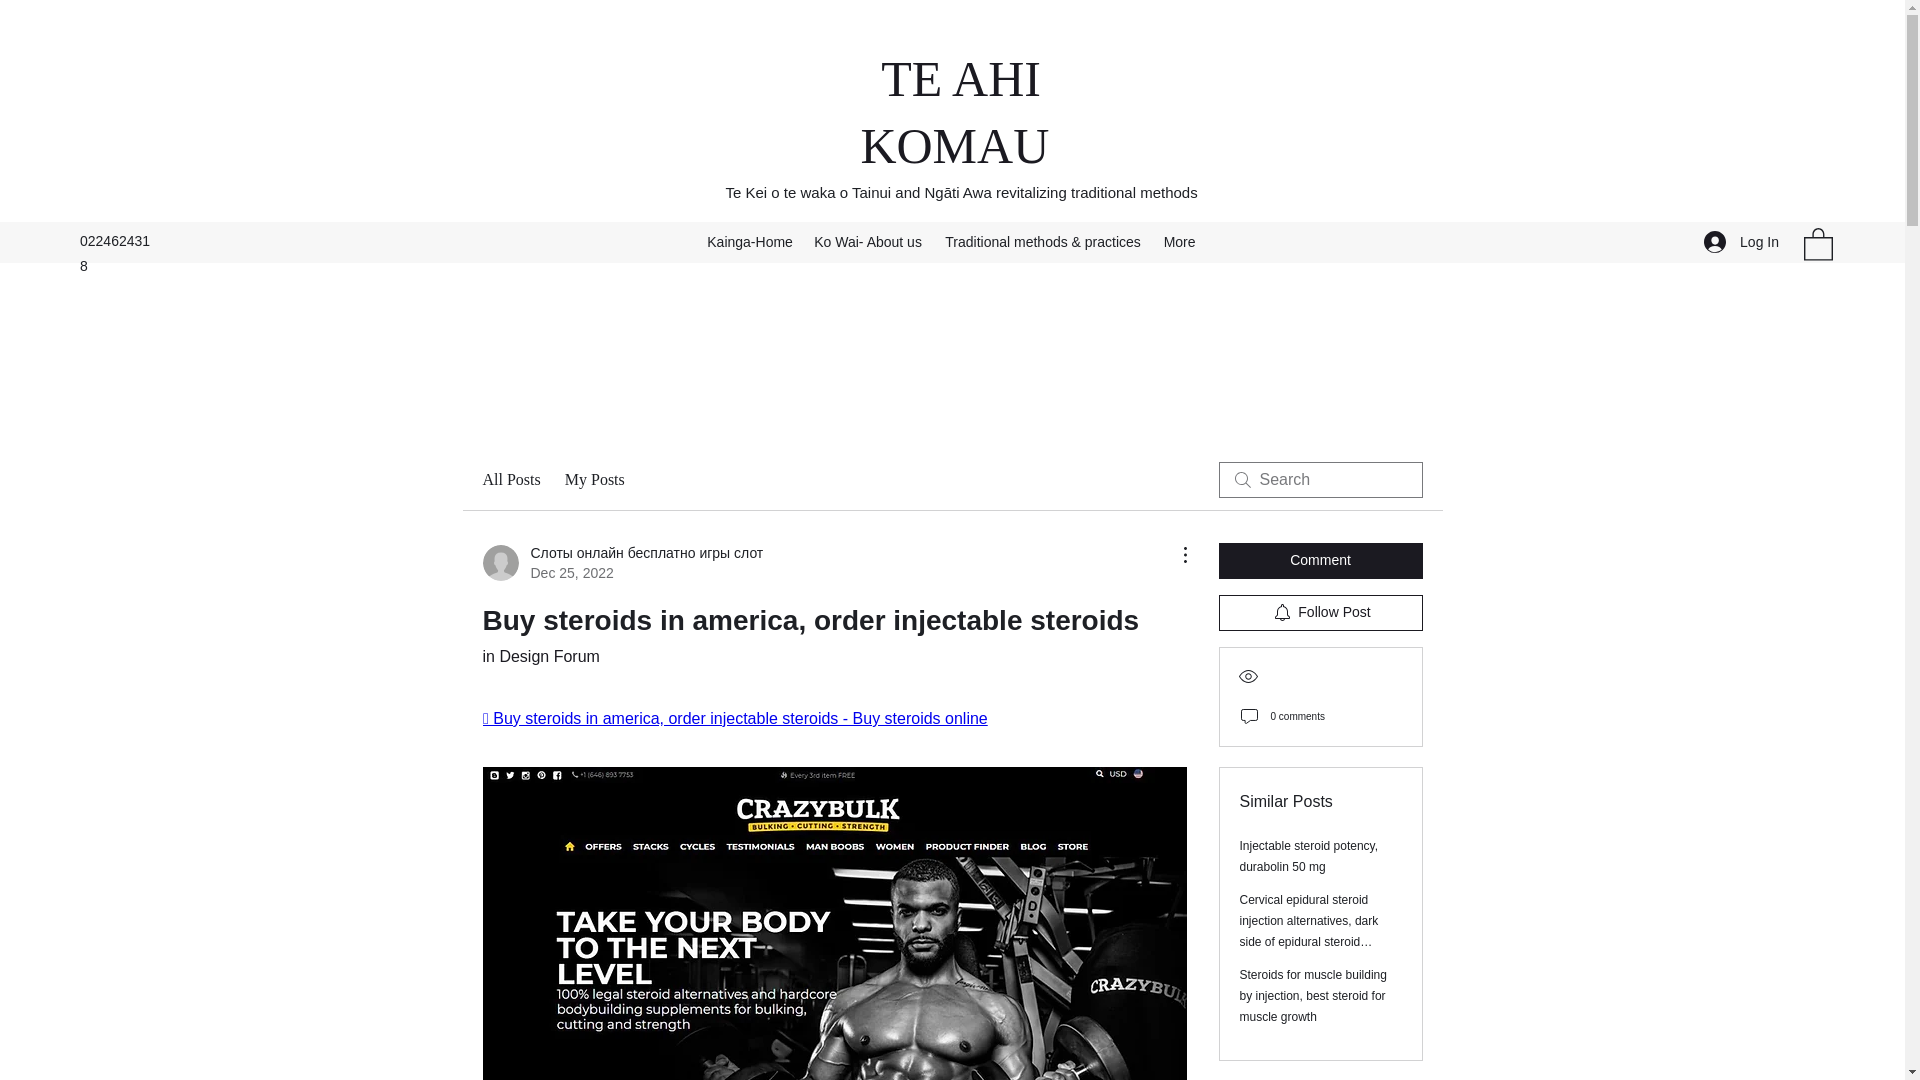 The height and width of the screenshot is (1080, 1920). I want to click on Kainga-Home, so click(749, 242).